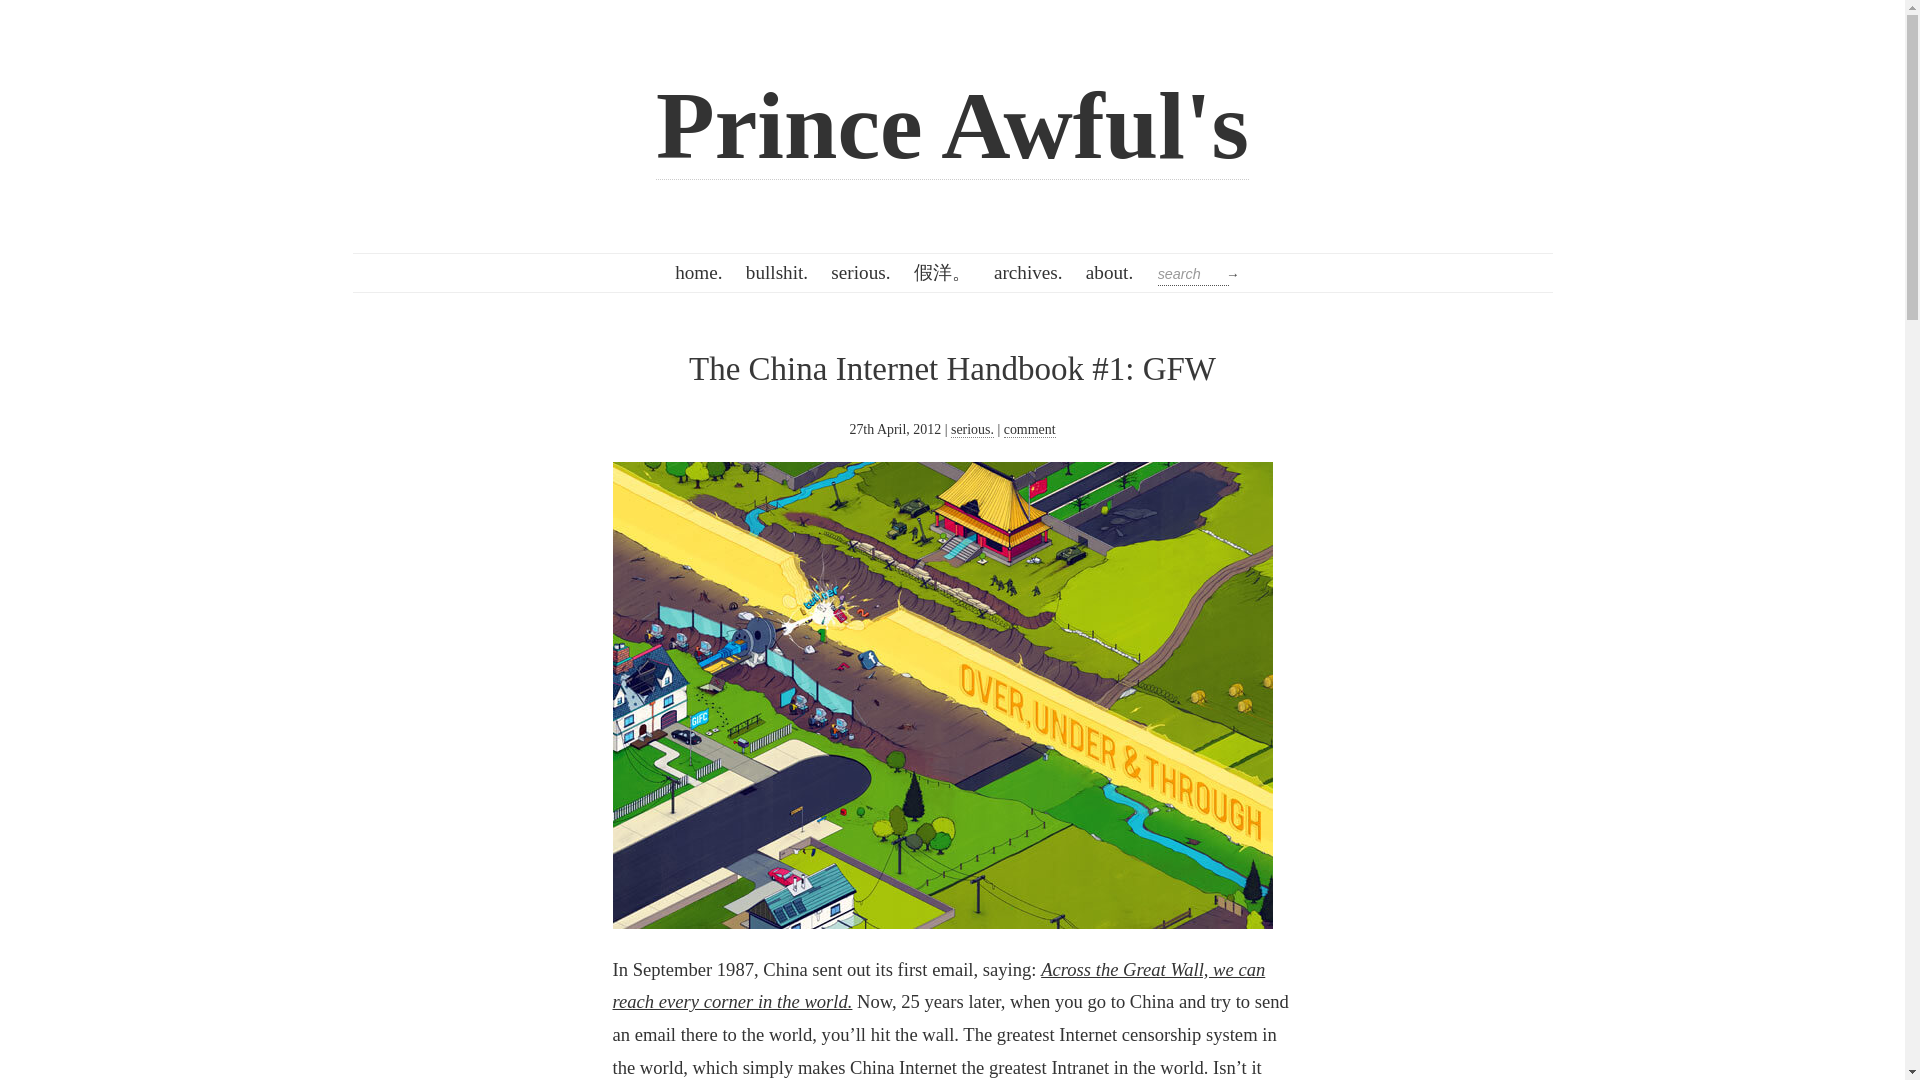 This screenshot has width=1920, height=1080. Describe the element at coordinates (1027, 272) in the screenshot. I see `archives.` at that location.